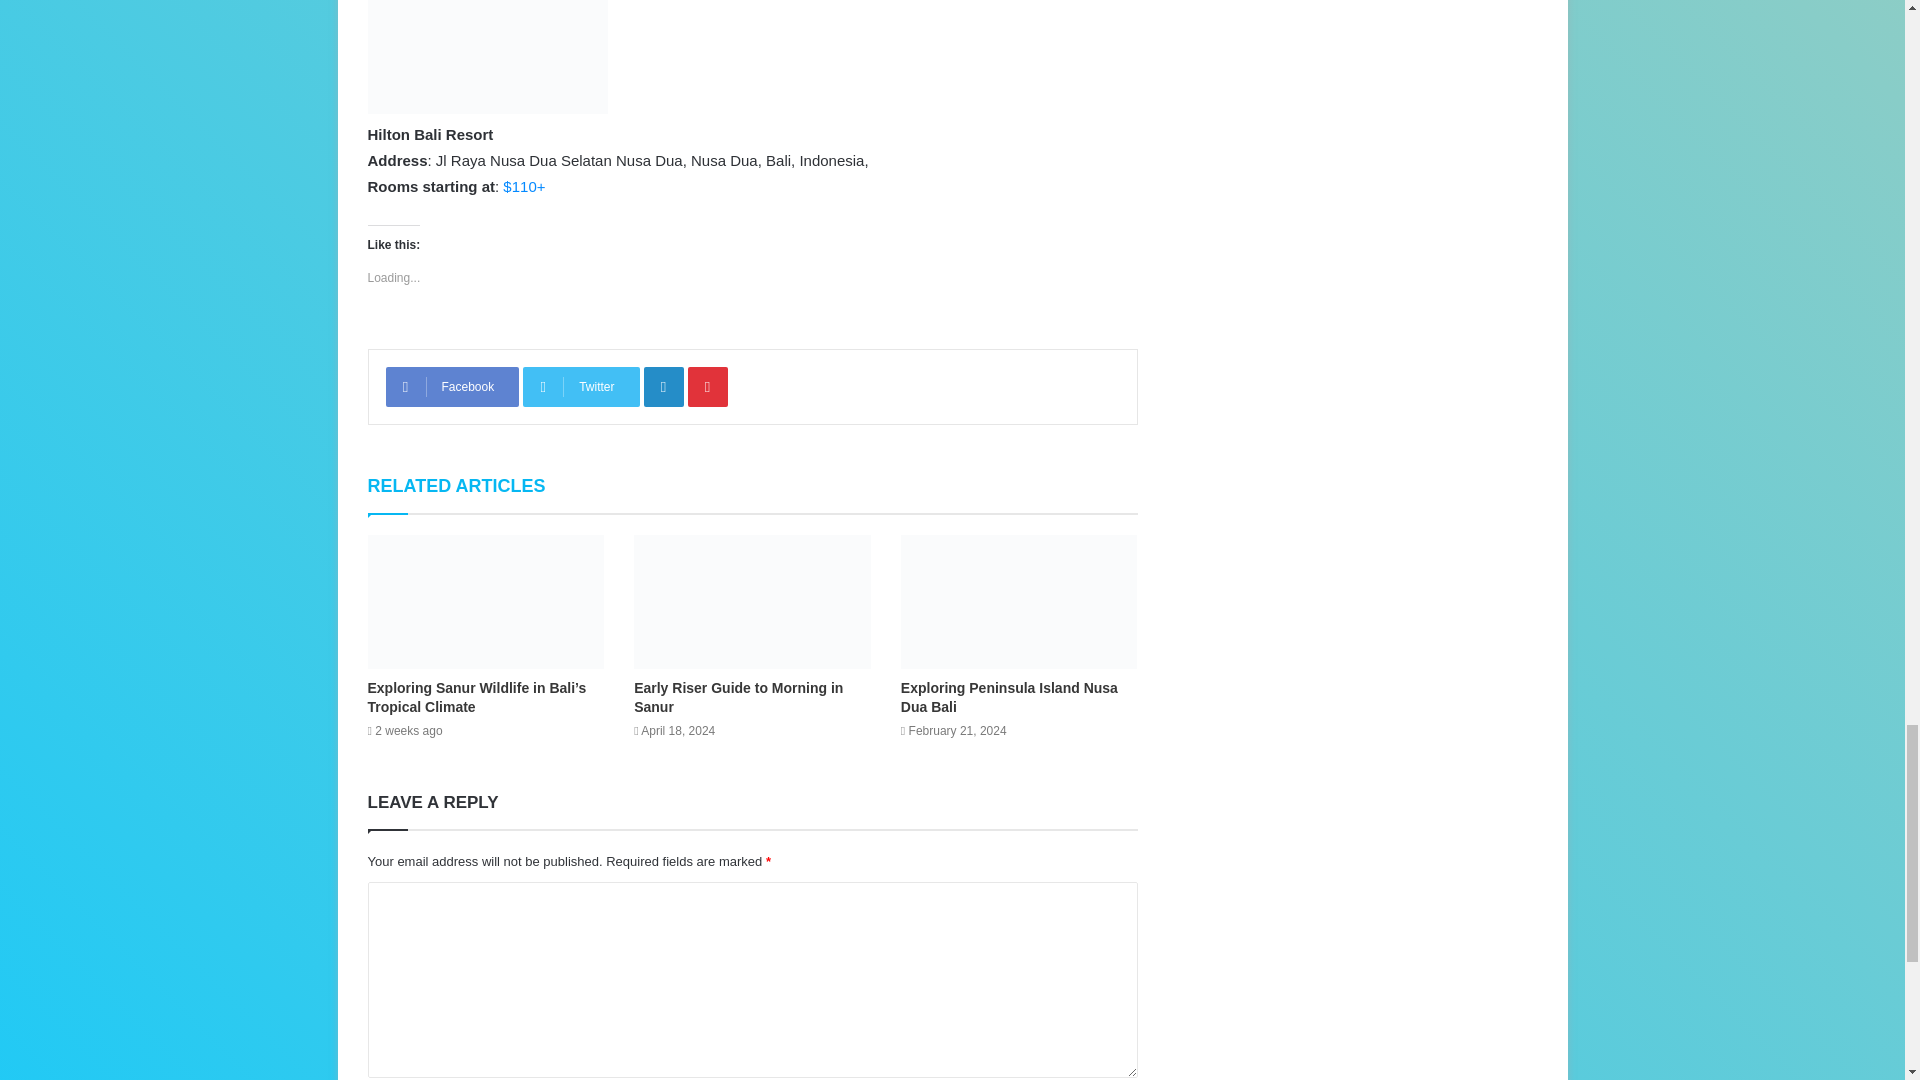 The image size is (1920, 1080). What do you see at coordinates (452, 387) in the screenshot?
I see `Facebook` at bounding box center [452, 387].